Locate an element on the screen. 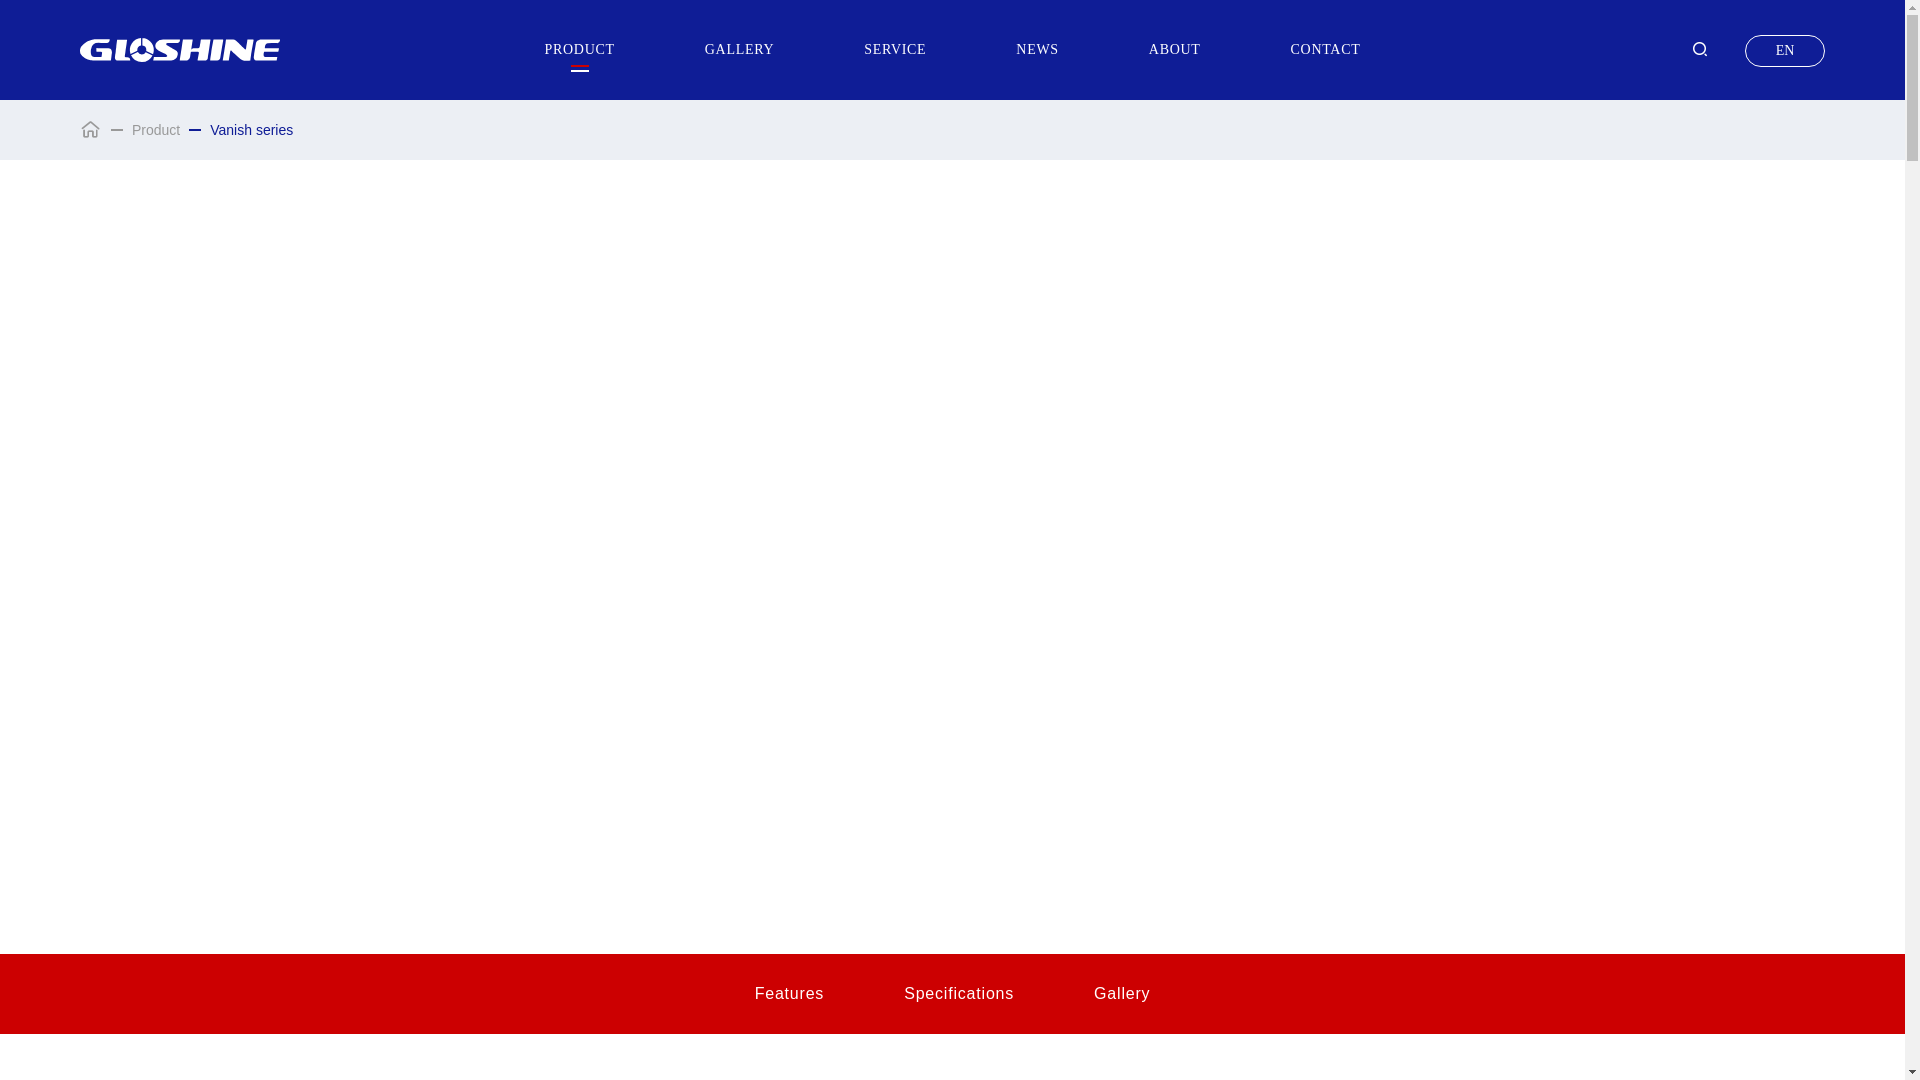  ABOUT is located at coordinates (1174, 50).